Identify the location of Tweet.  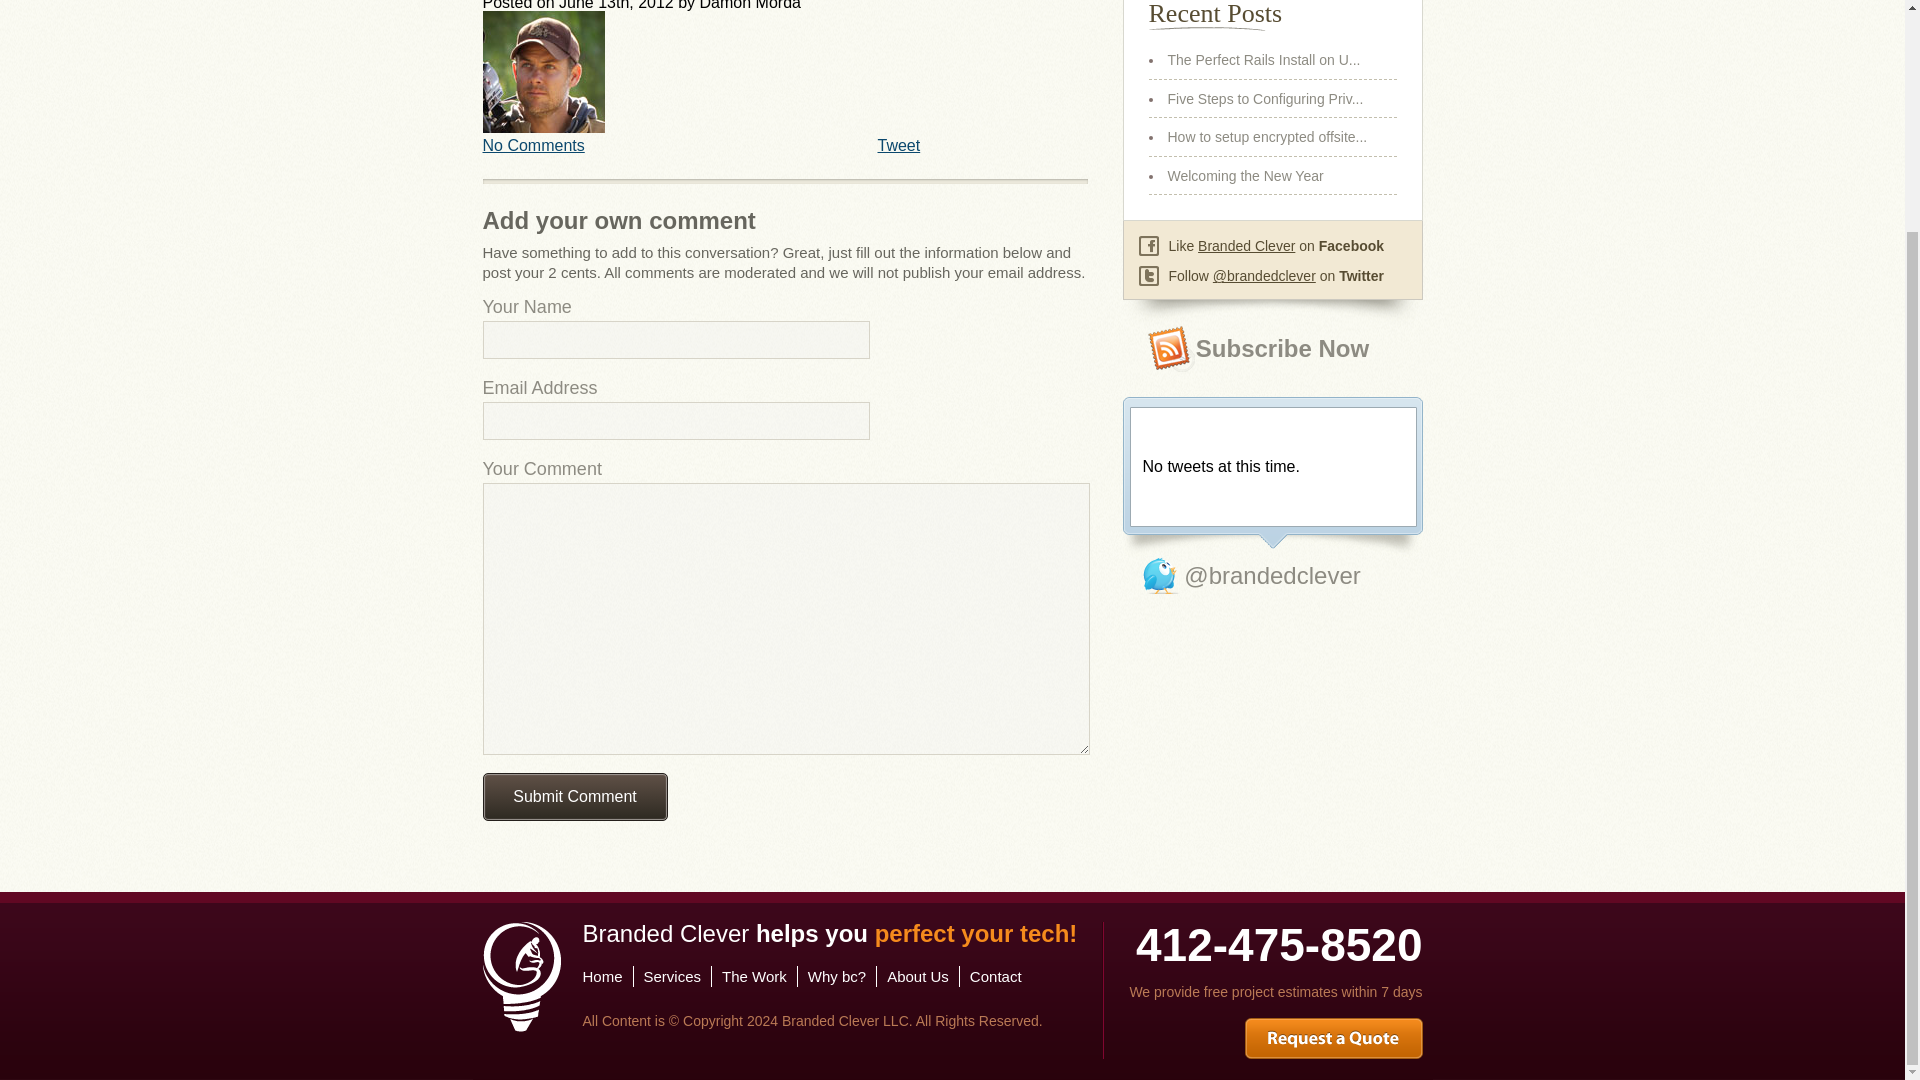
(940, 148).